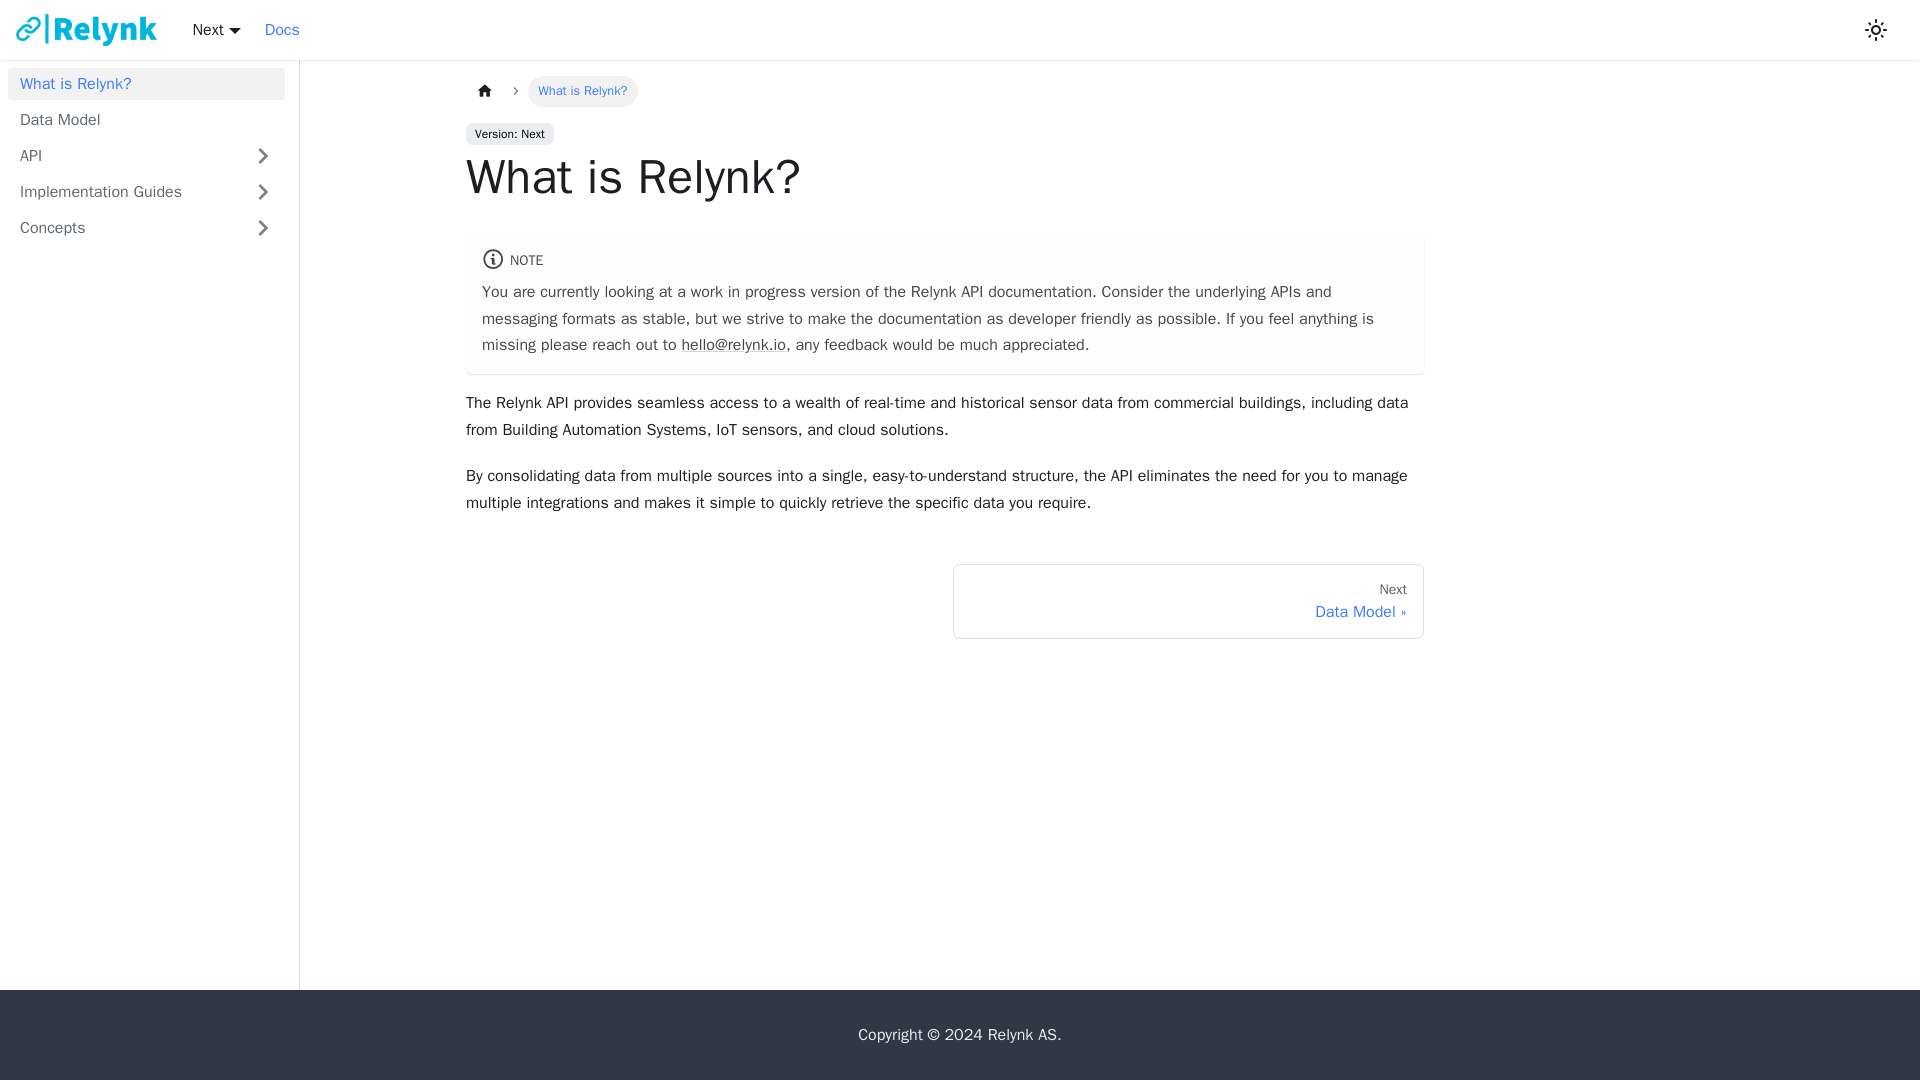 Image resolution: width=1920 pixels, height=1080 pixels. I want to click on Implementation Guides, so click(124, 156).